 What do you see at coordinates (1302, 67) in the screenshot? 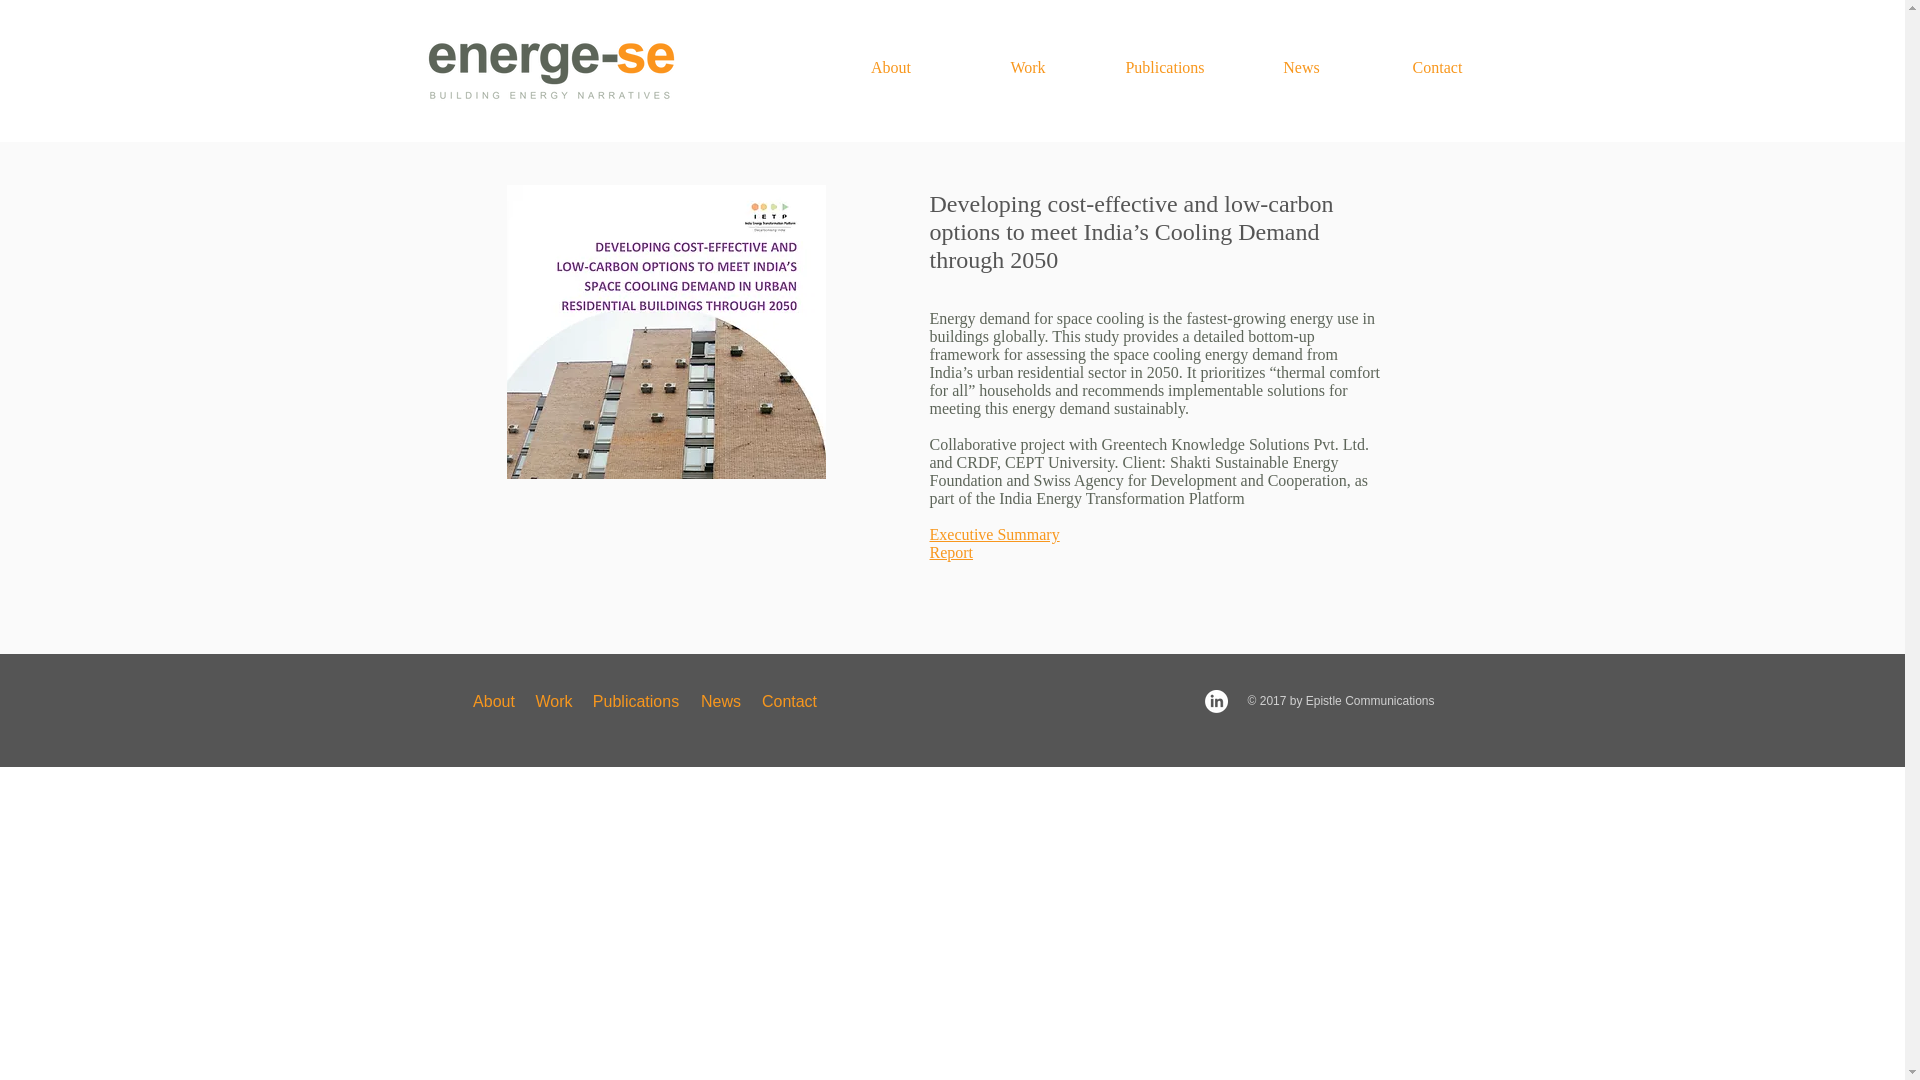
I see `News` at bounding box center [1302, 67].